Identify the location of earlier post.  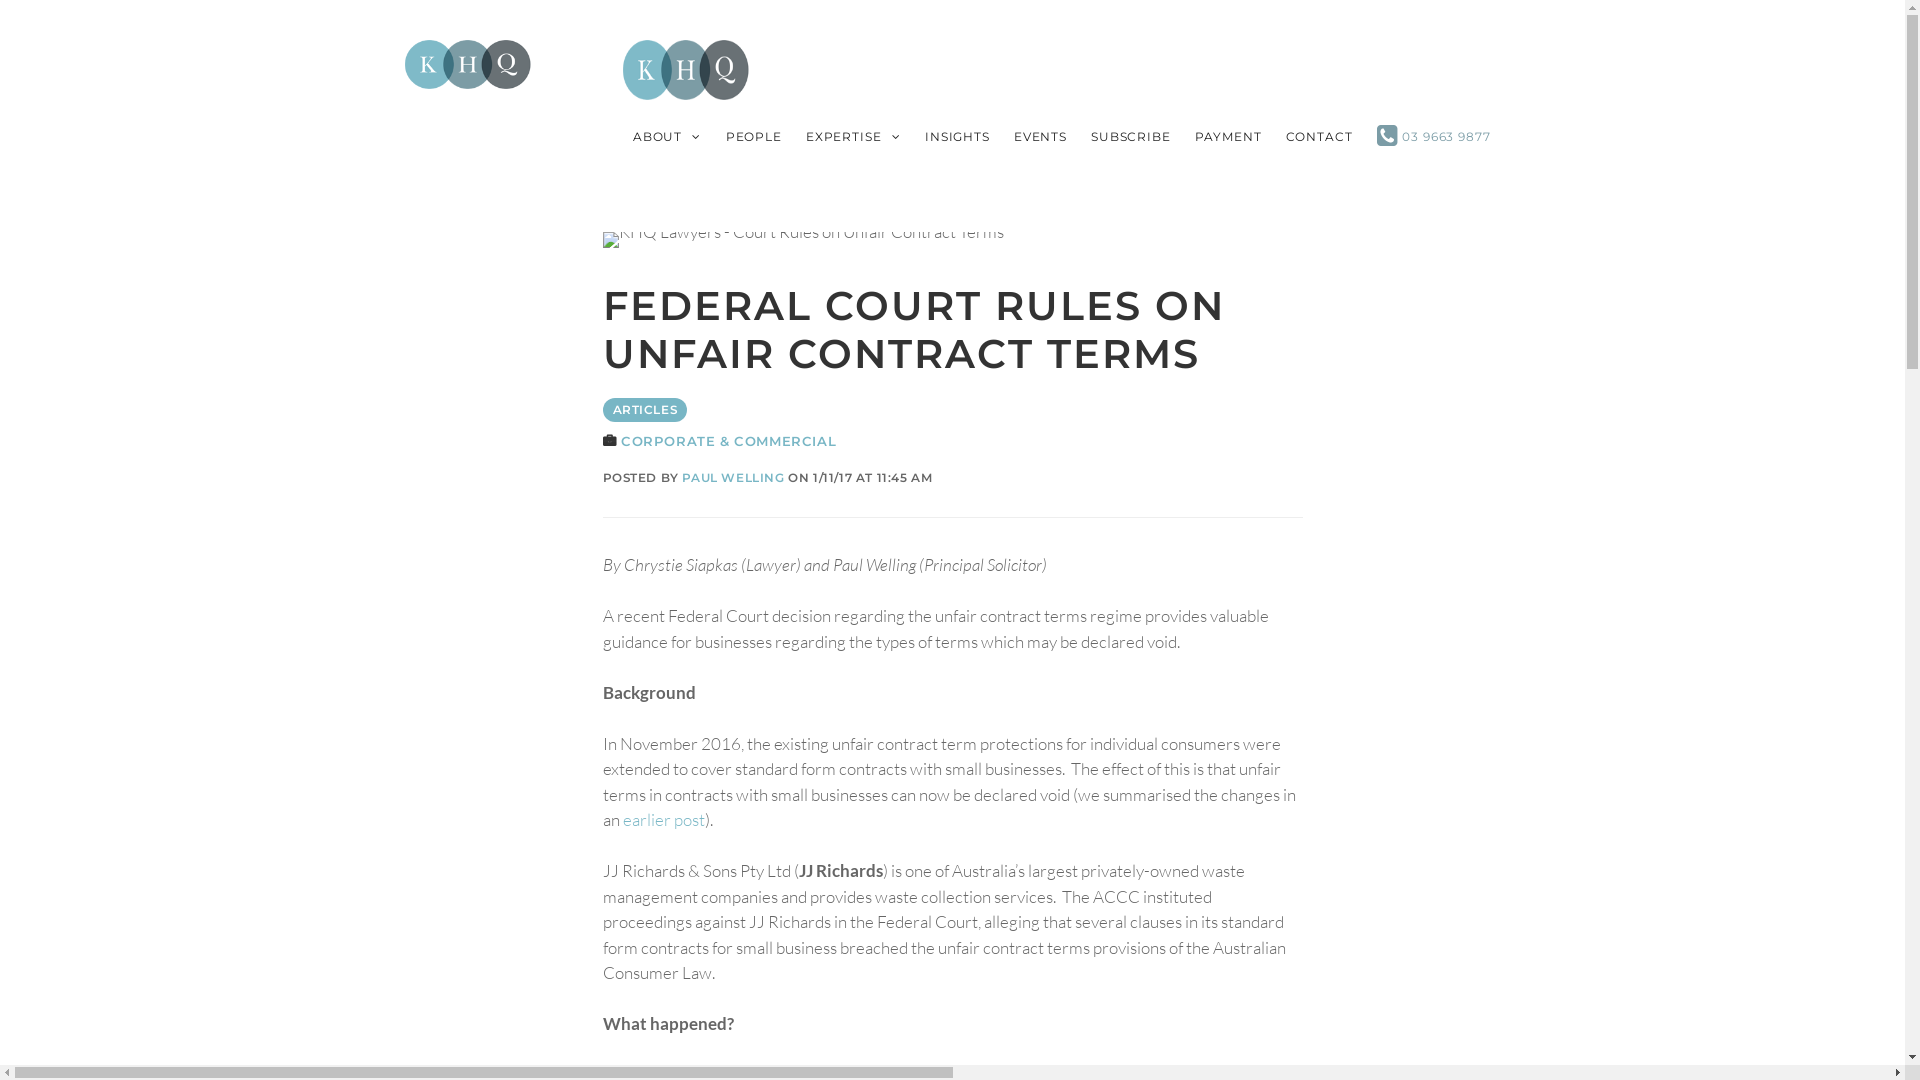
(663, 820).